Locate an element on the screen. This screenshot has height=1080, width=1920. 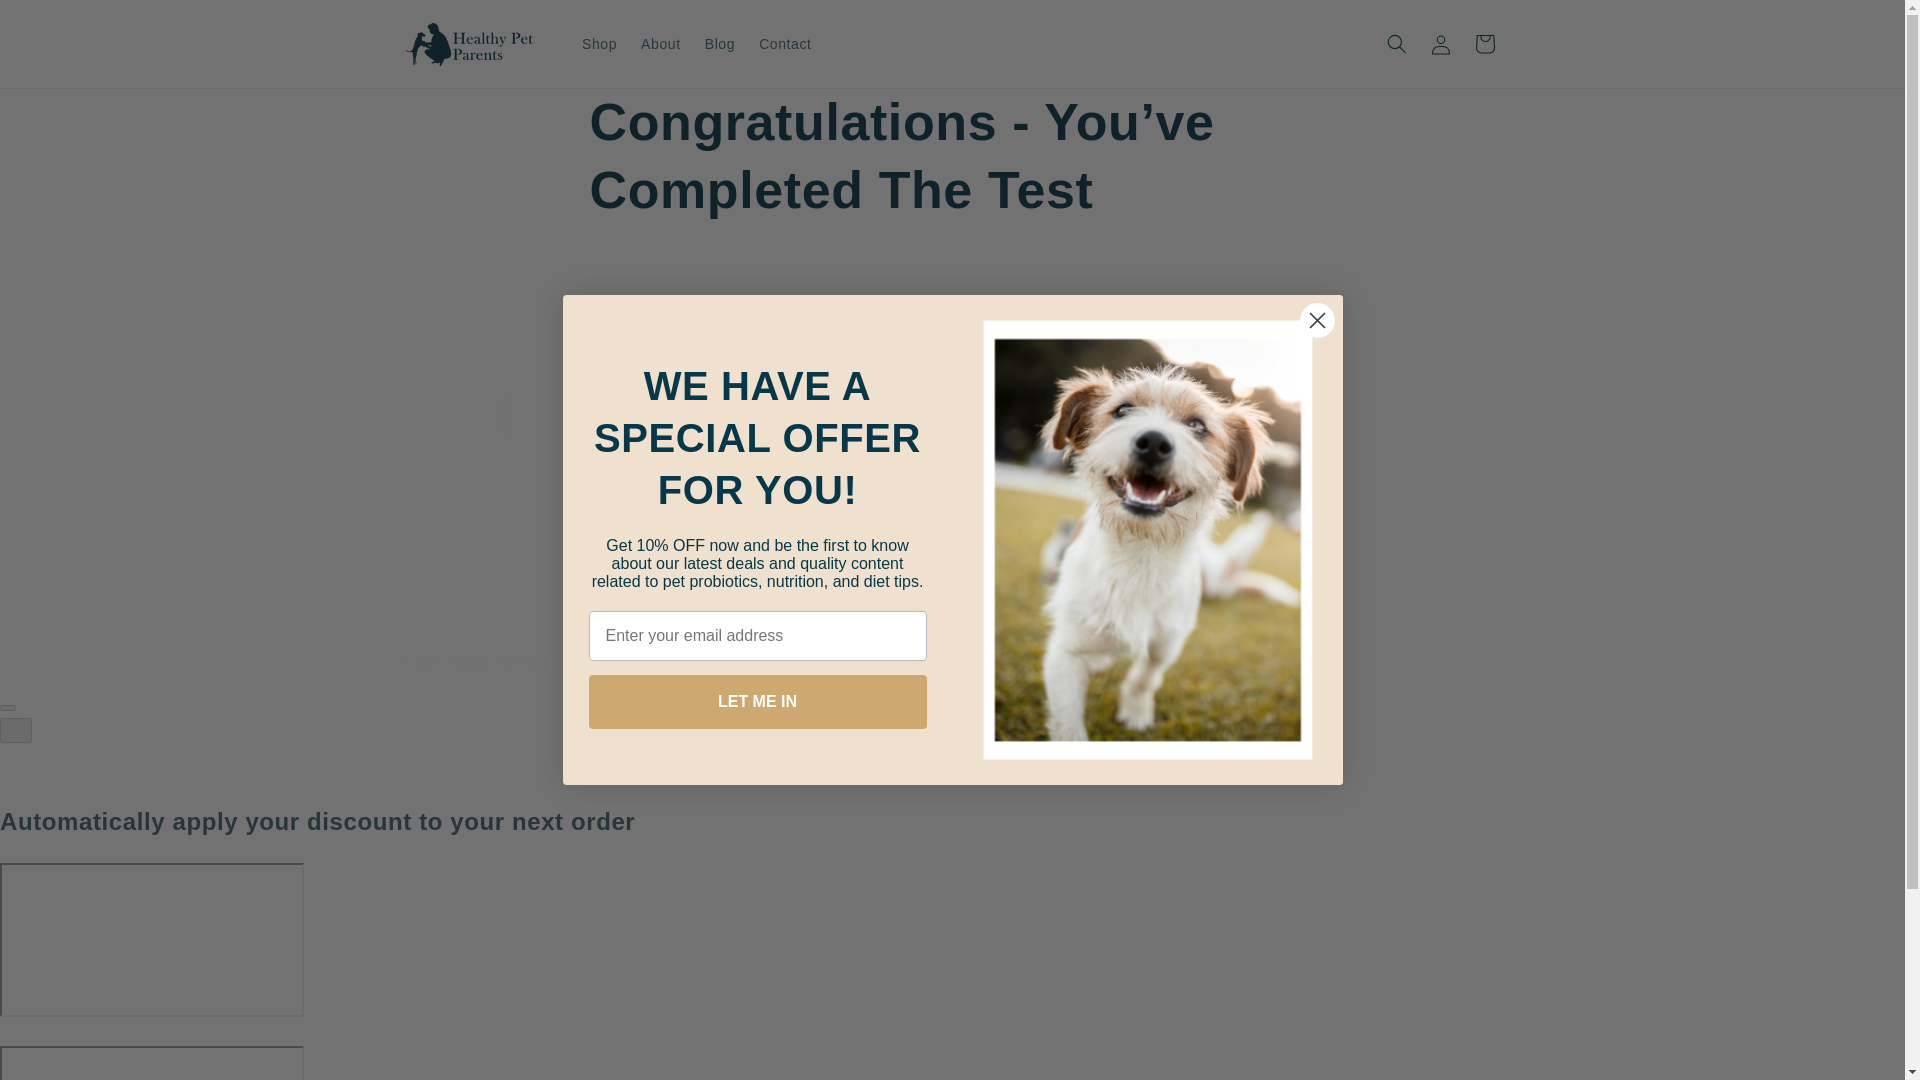
Healthy Pet Parents is located at coordinates (504, 662).